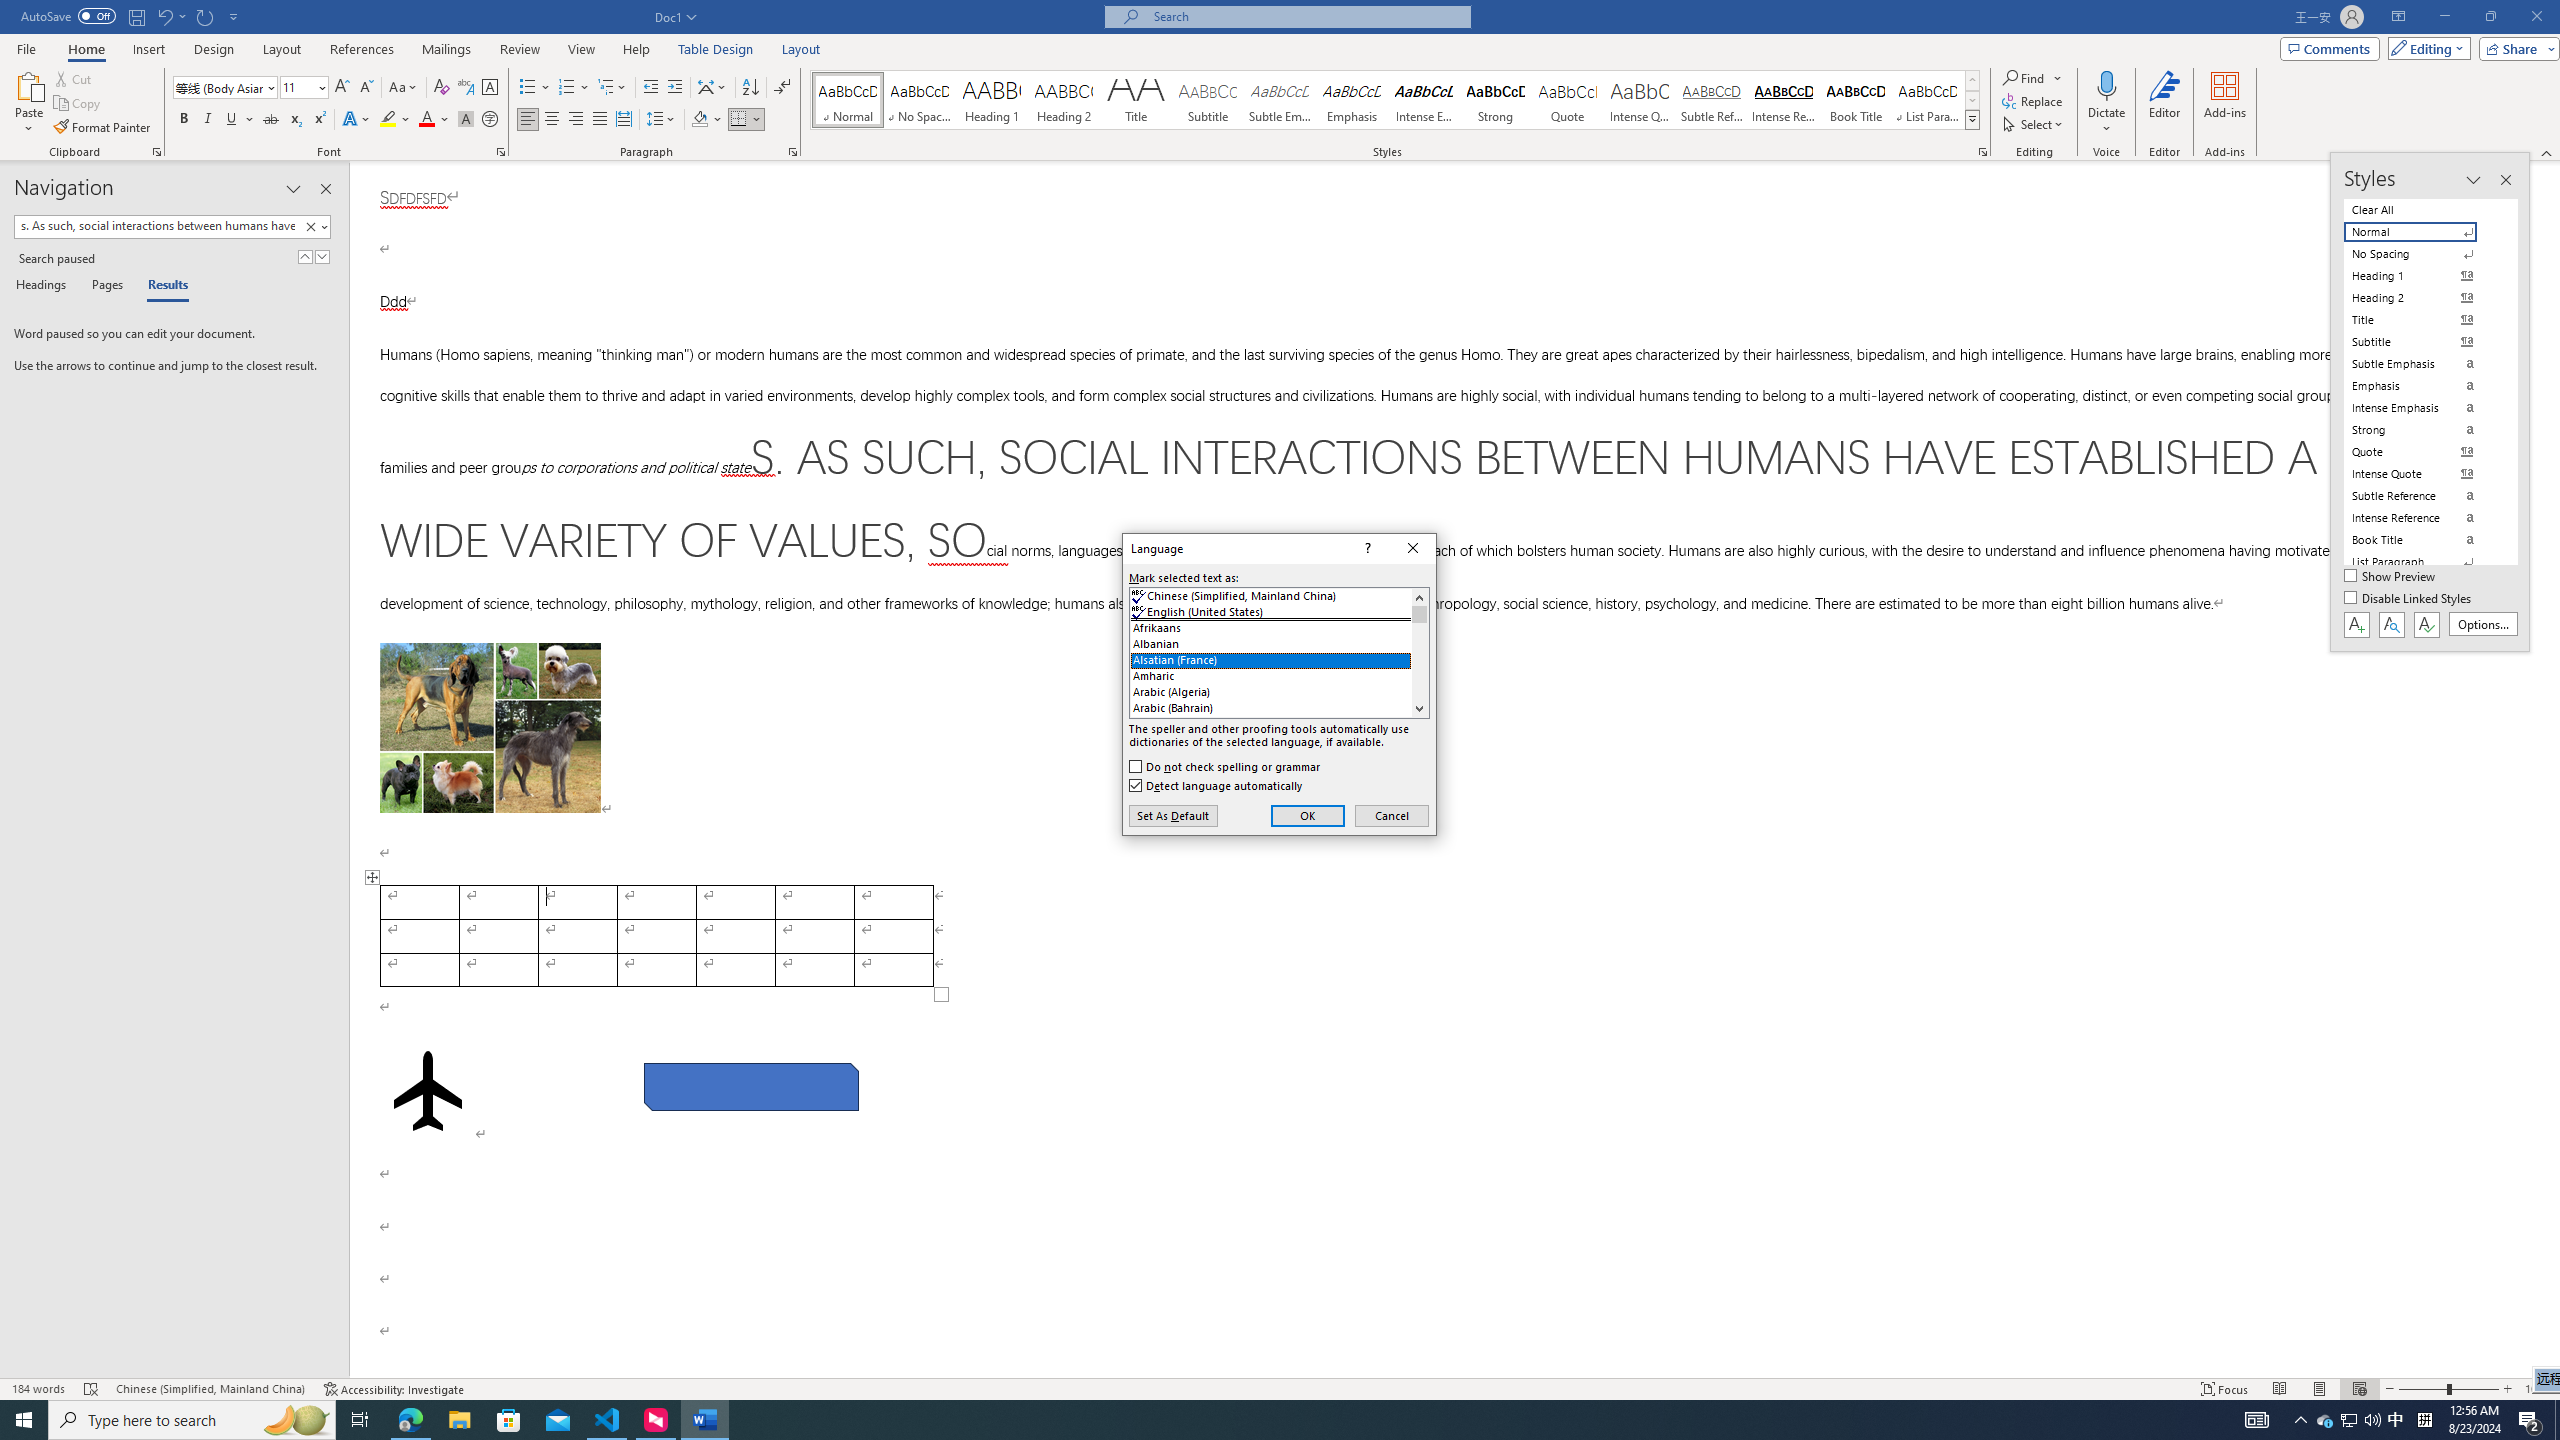 The width and height of the screenshot is (2560, 1440). What do you see at coordinates (466, 88) in the screenshot?
I see `Phonetic Guide...` at bounding box center [466, 88].